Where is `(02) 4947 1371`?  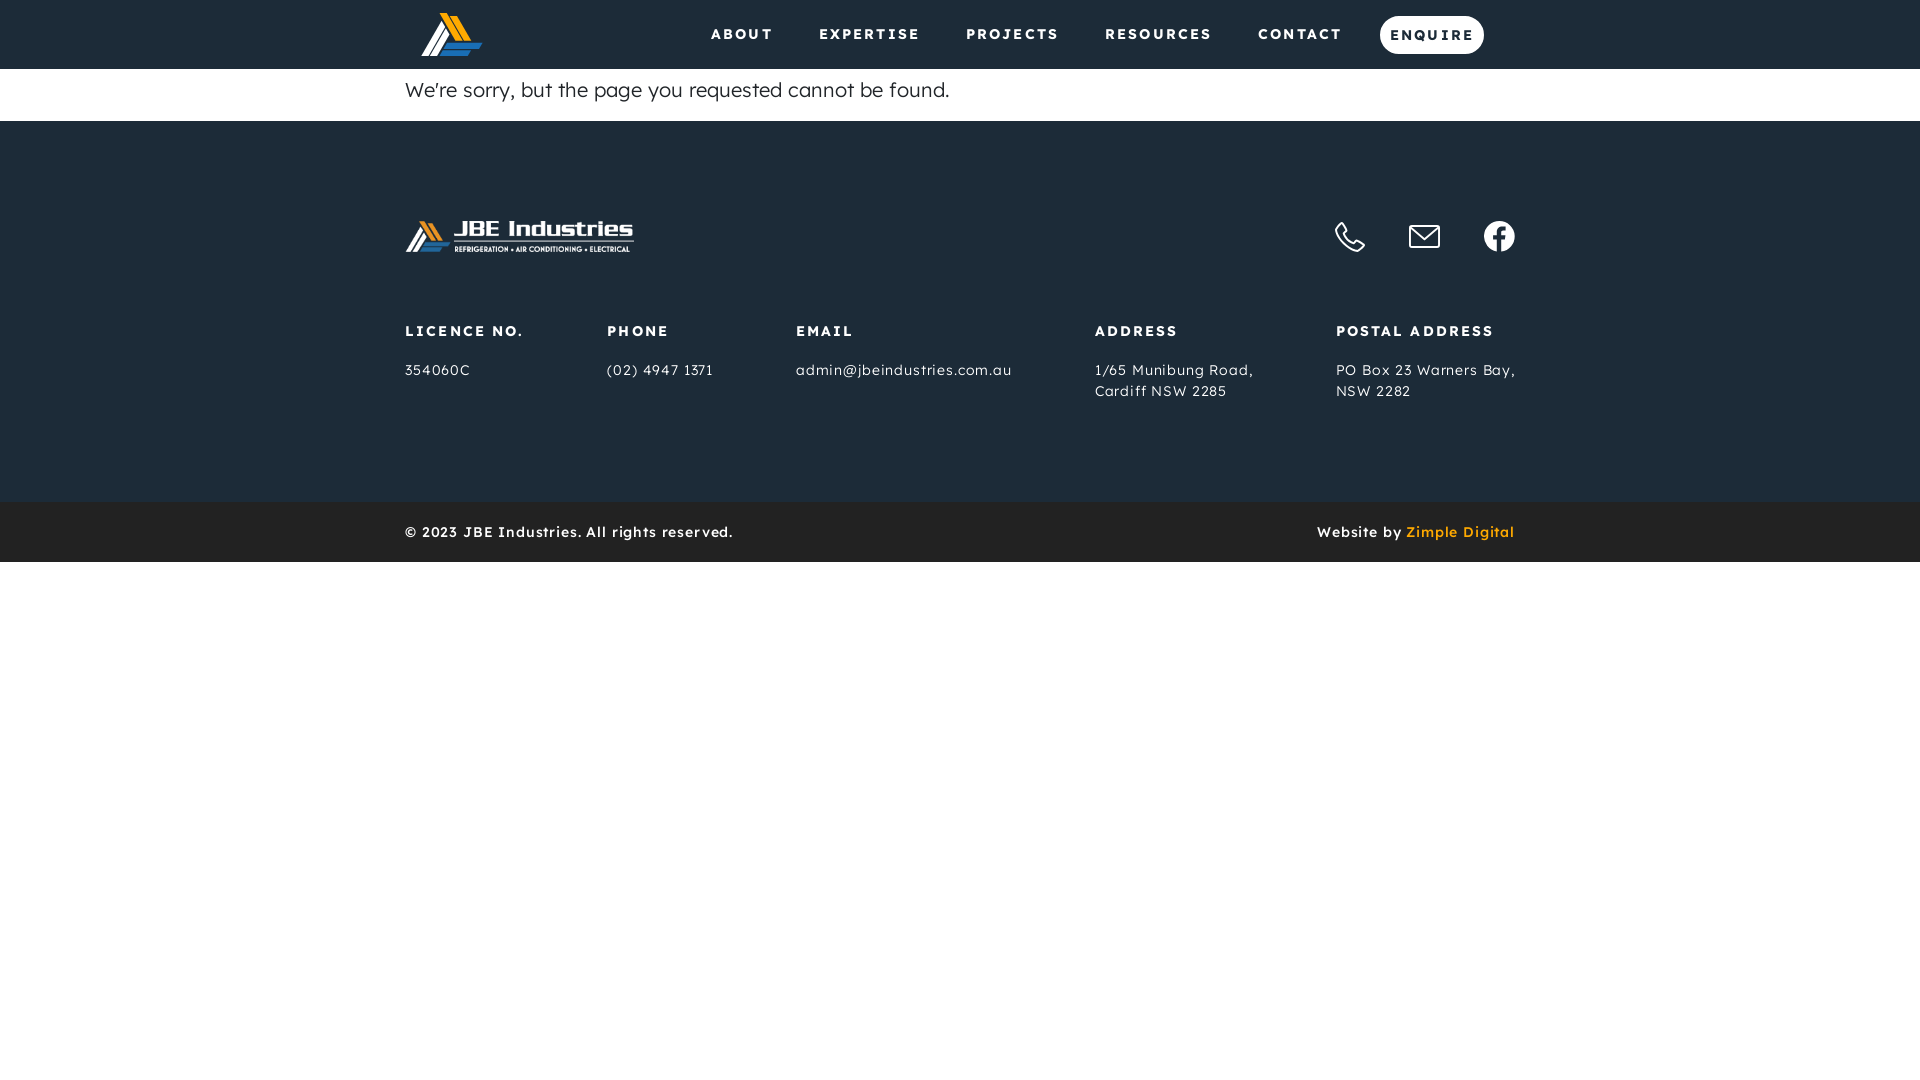 (02) 4947 1371 is located at coordinates (660, 370).